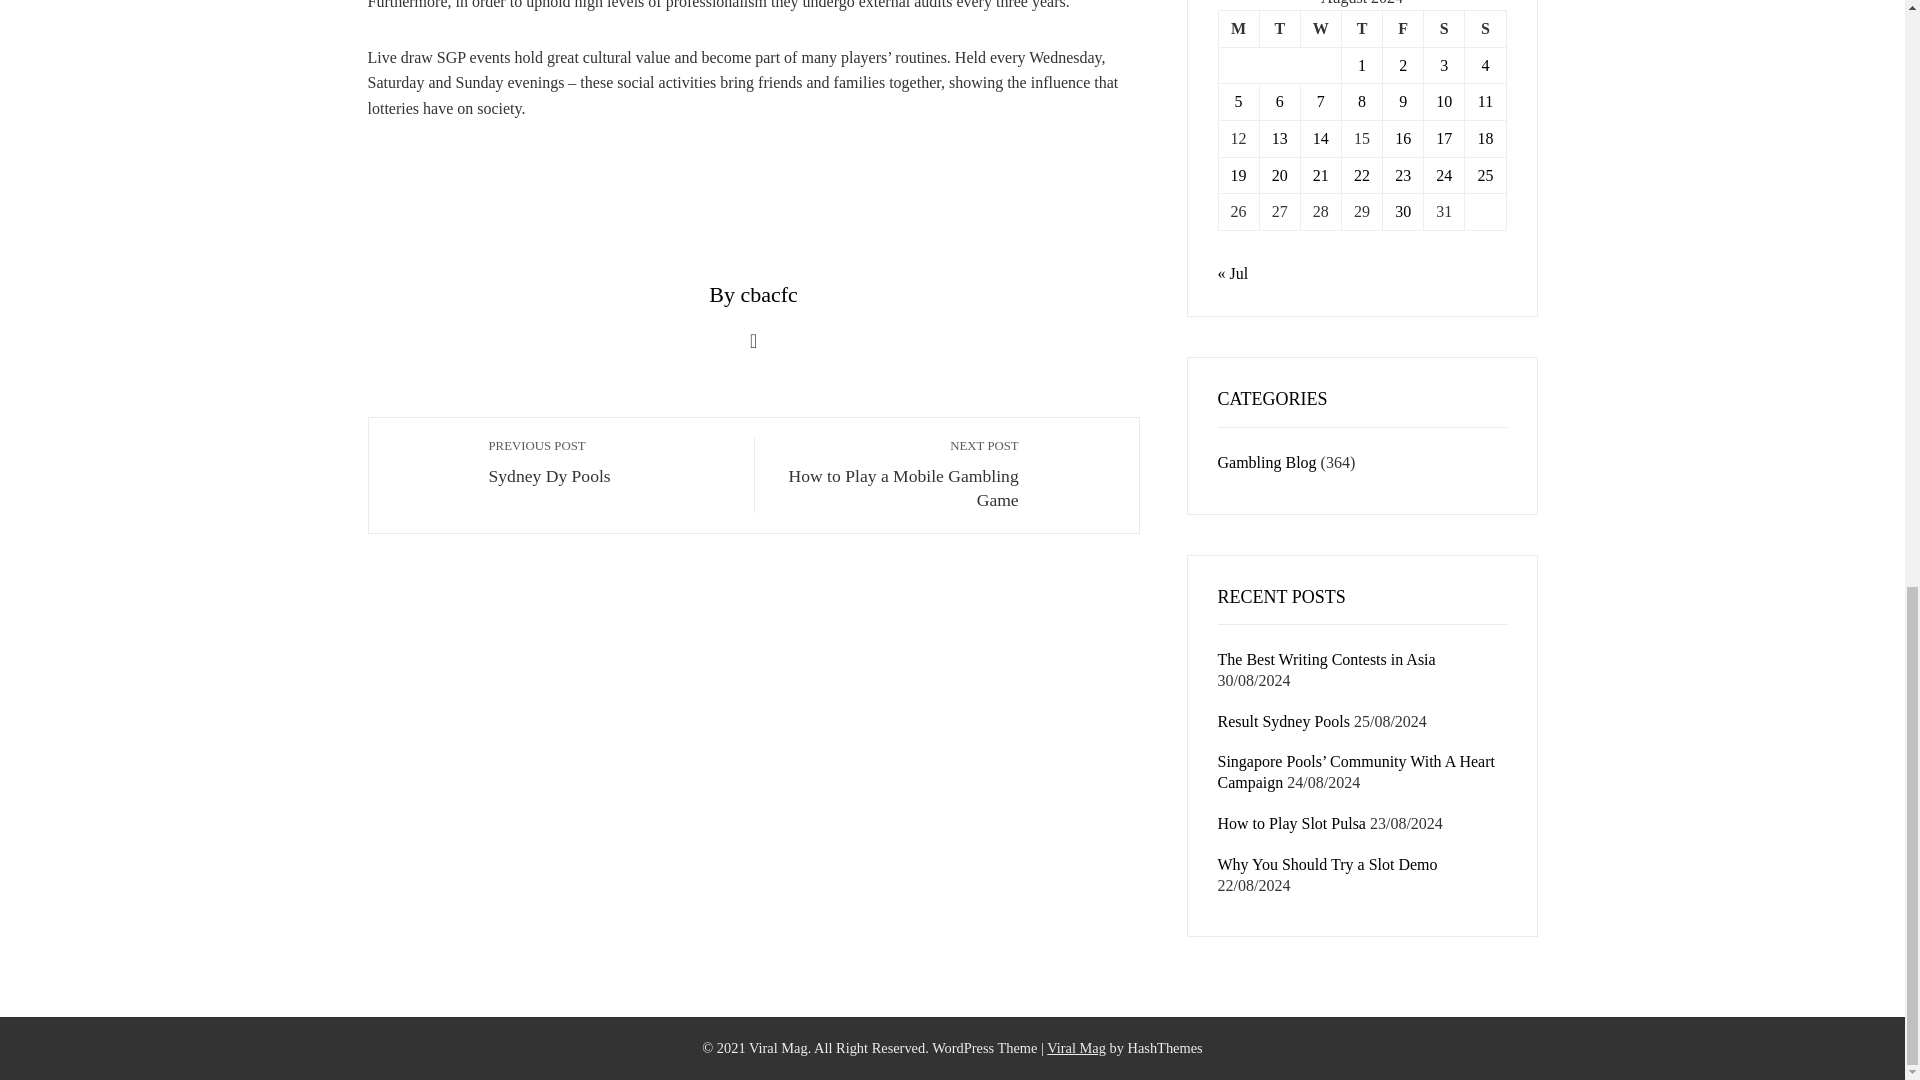  I want to click on Monday, so click(897, 474).